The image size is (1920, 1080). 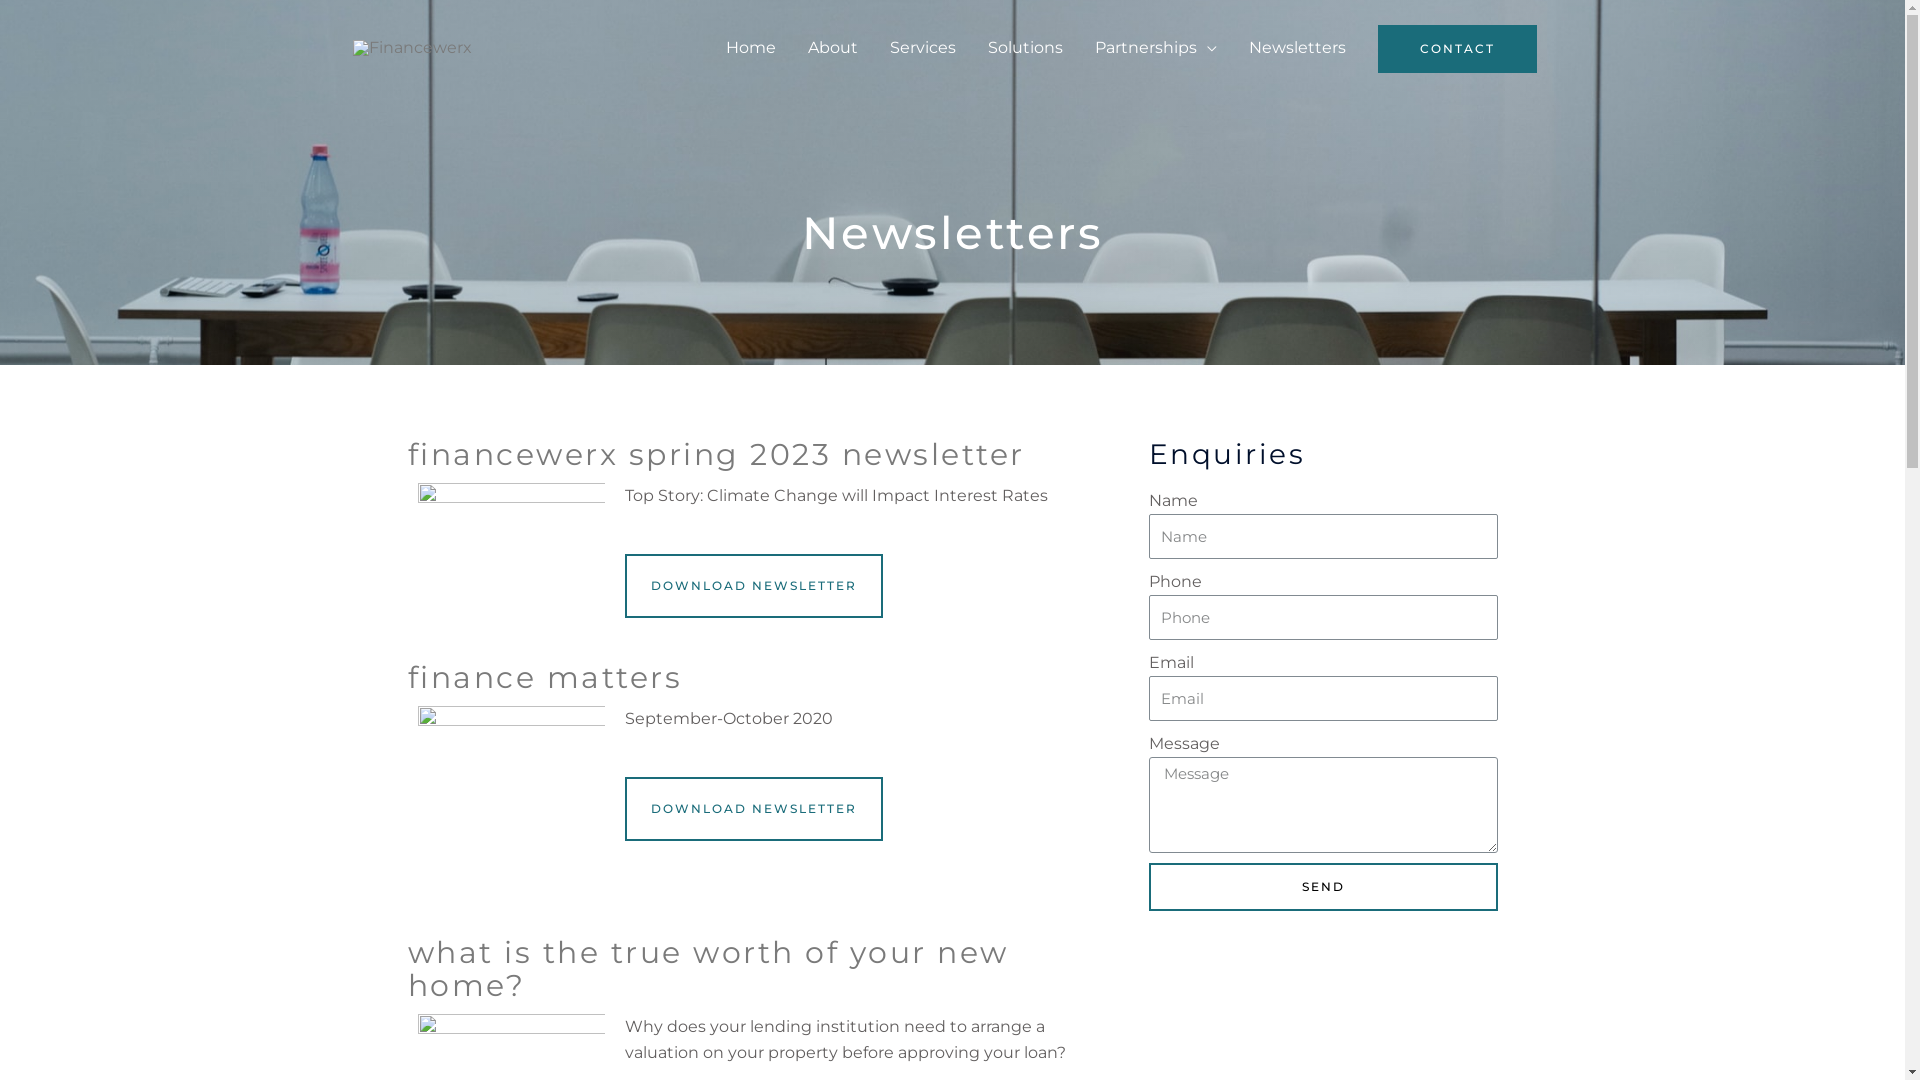 What do you see at coordinates (1155, 48) in the screenshot?
I see `Partnerships` at bounding box center [1155, 48].